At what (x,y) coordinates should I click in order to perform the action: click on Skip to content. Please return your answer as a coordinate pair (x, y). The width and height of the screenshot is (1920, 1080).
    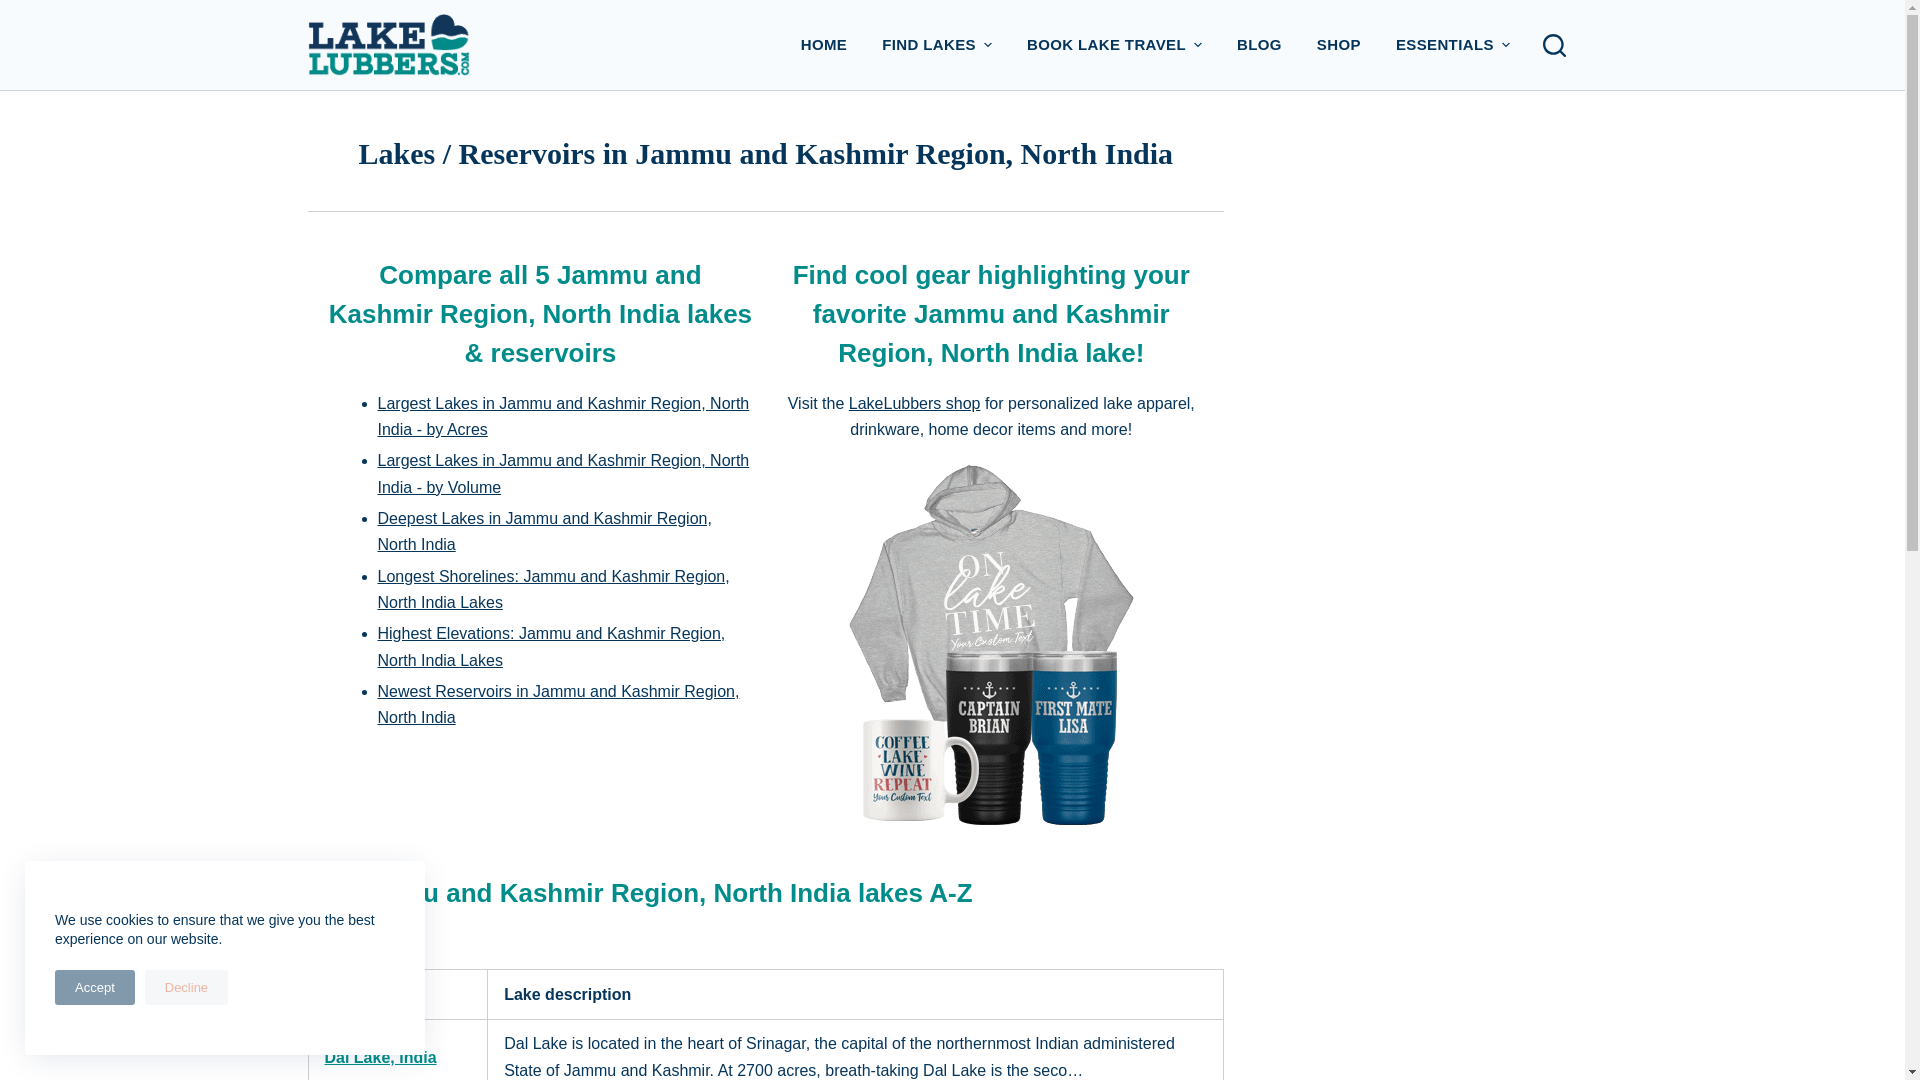
    Looking at the image, I should click on (20, 10).